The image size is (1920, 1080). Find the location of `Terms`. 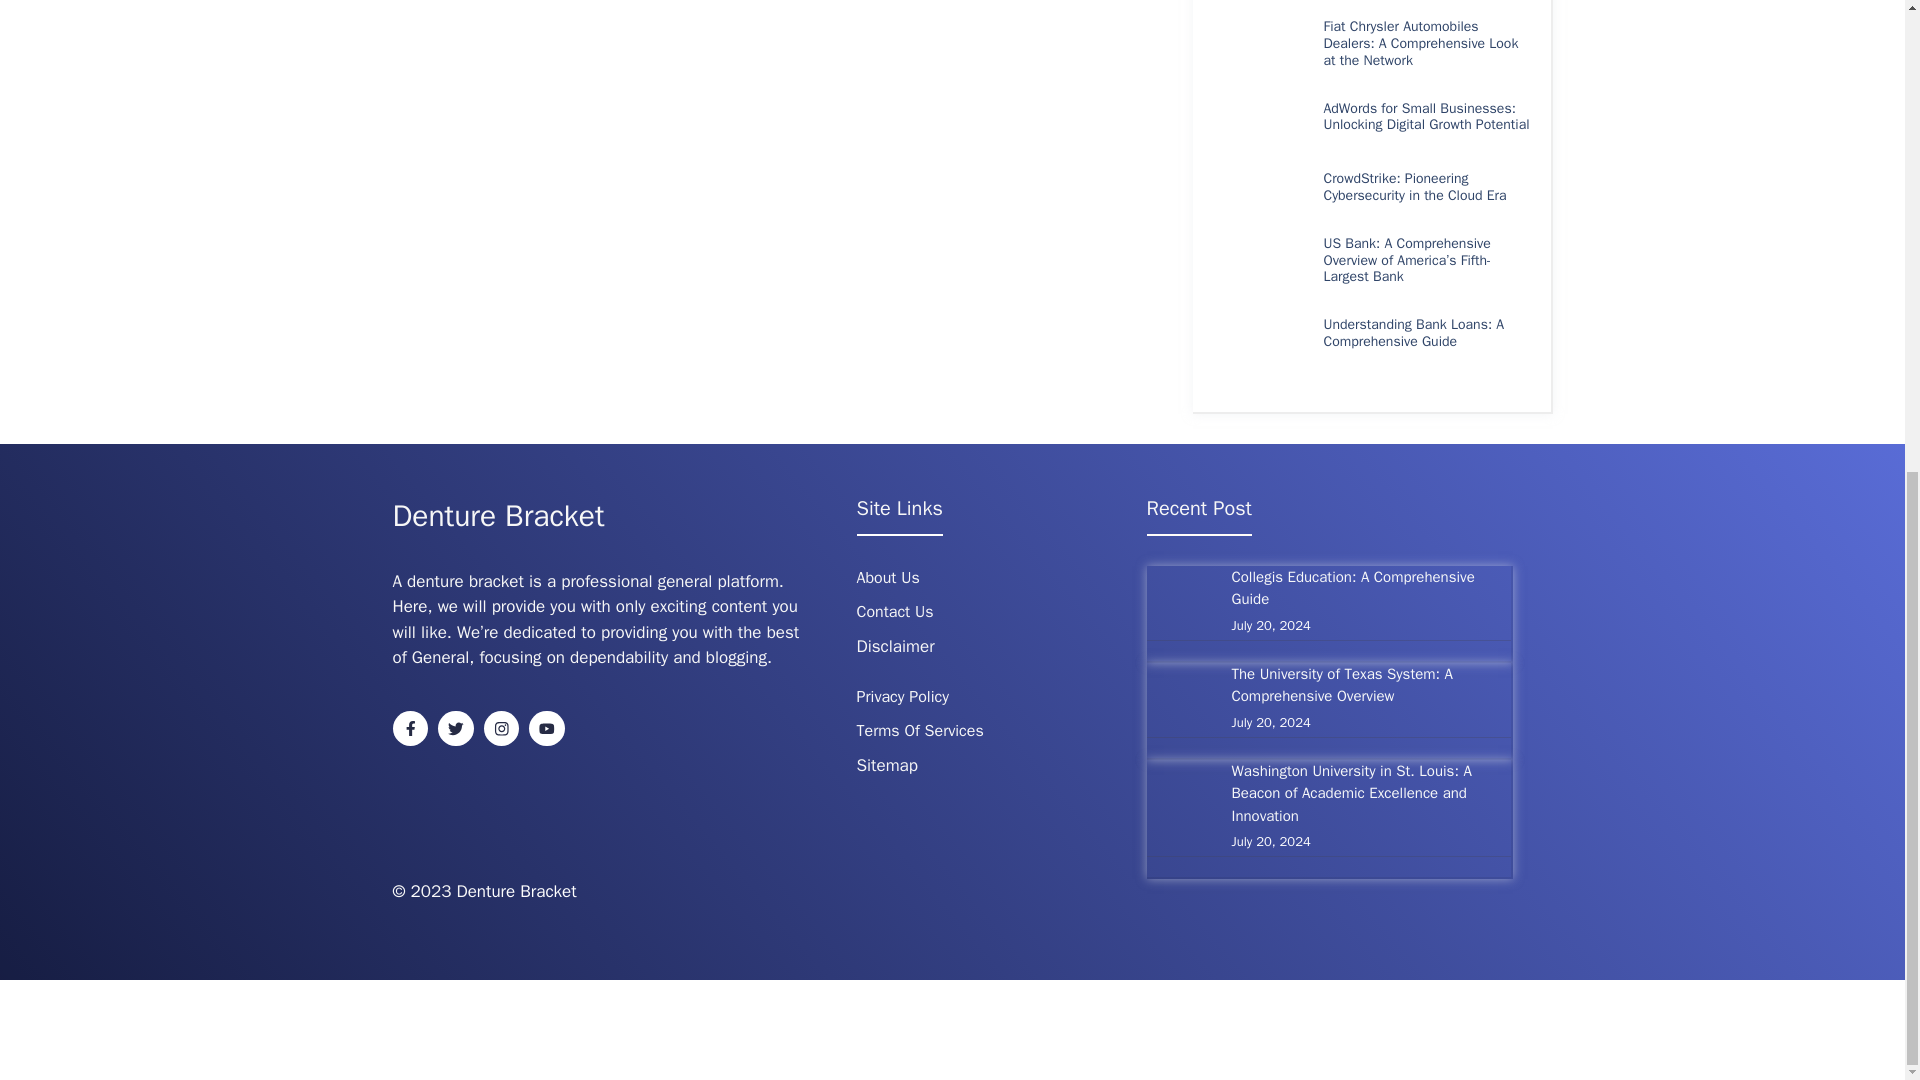

Terms is located at coordinates (880, 730).